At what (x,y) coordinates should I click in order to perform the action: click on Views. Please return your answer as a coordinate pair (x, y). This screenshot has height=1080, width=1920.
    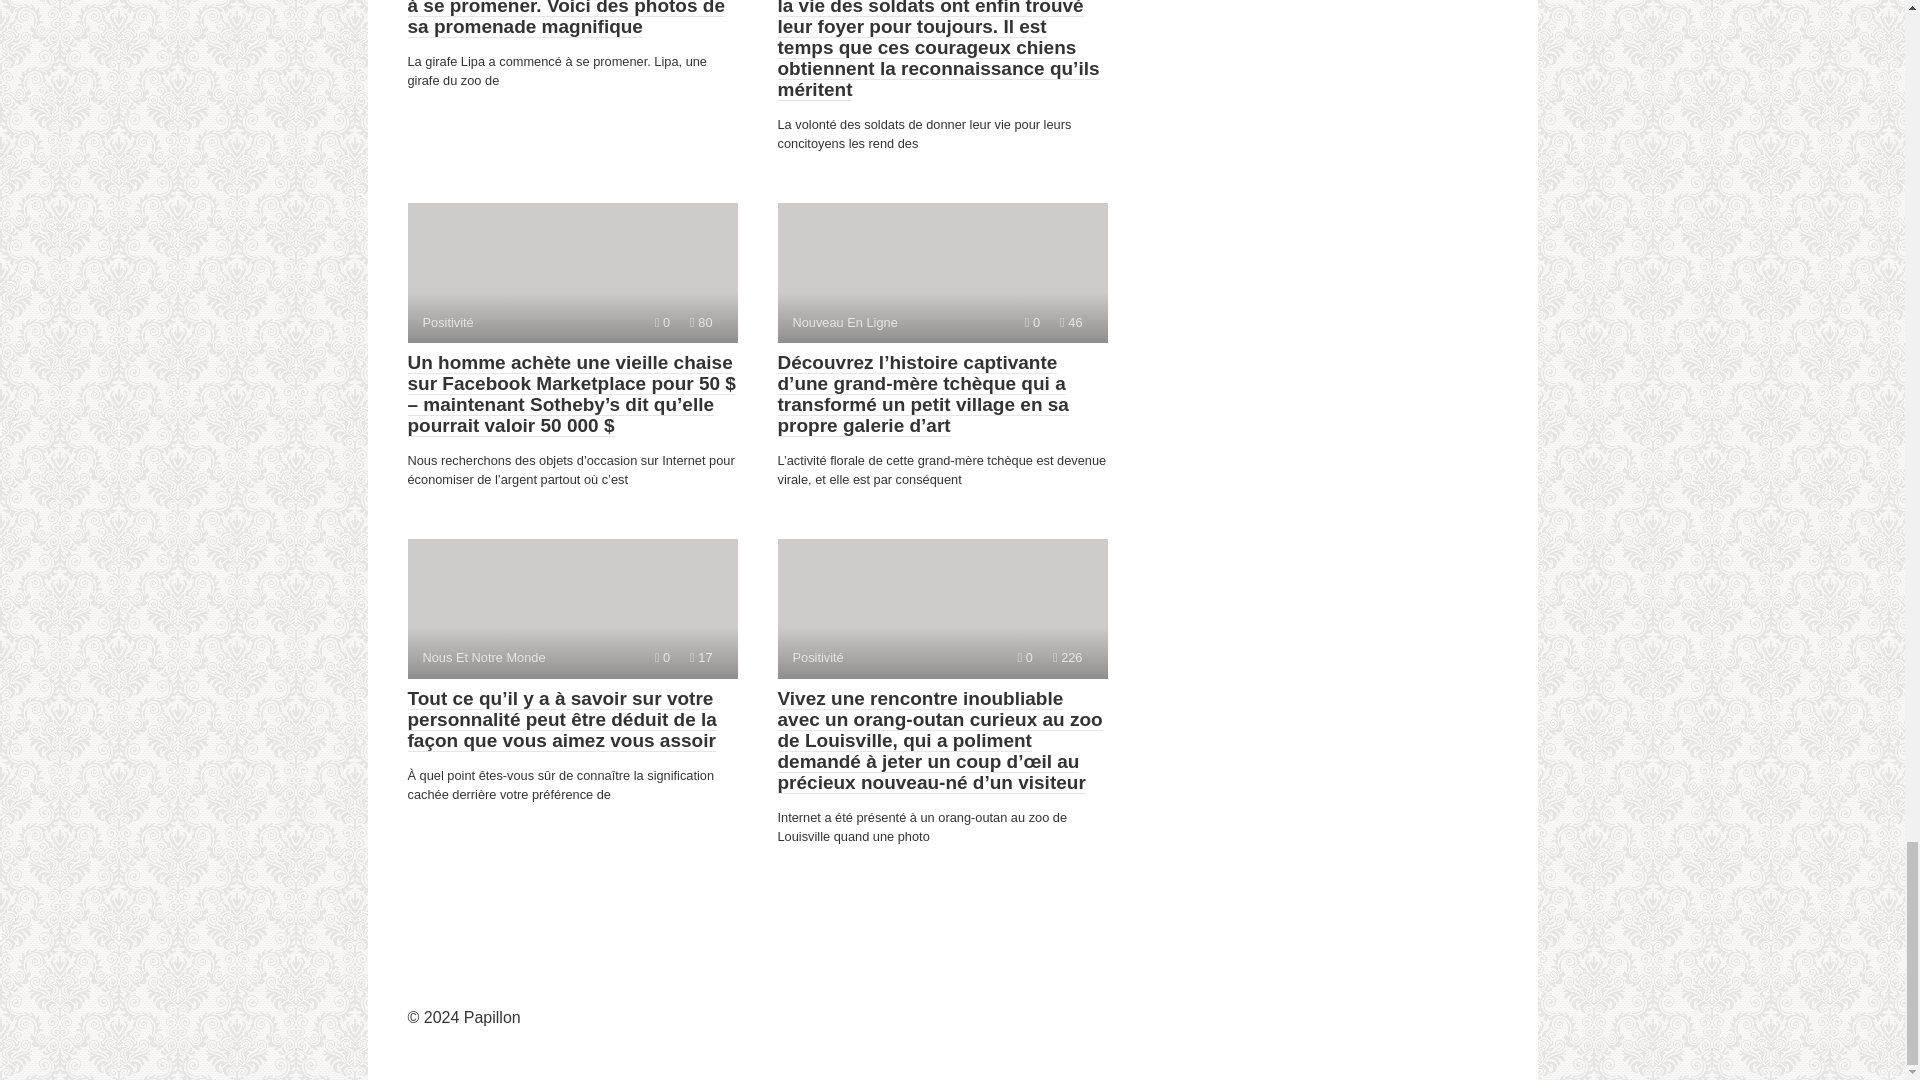
    Looking at the image, I should click on (1032, 322).